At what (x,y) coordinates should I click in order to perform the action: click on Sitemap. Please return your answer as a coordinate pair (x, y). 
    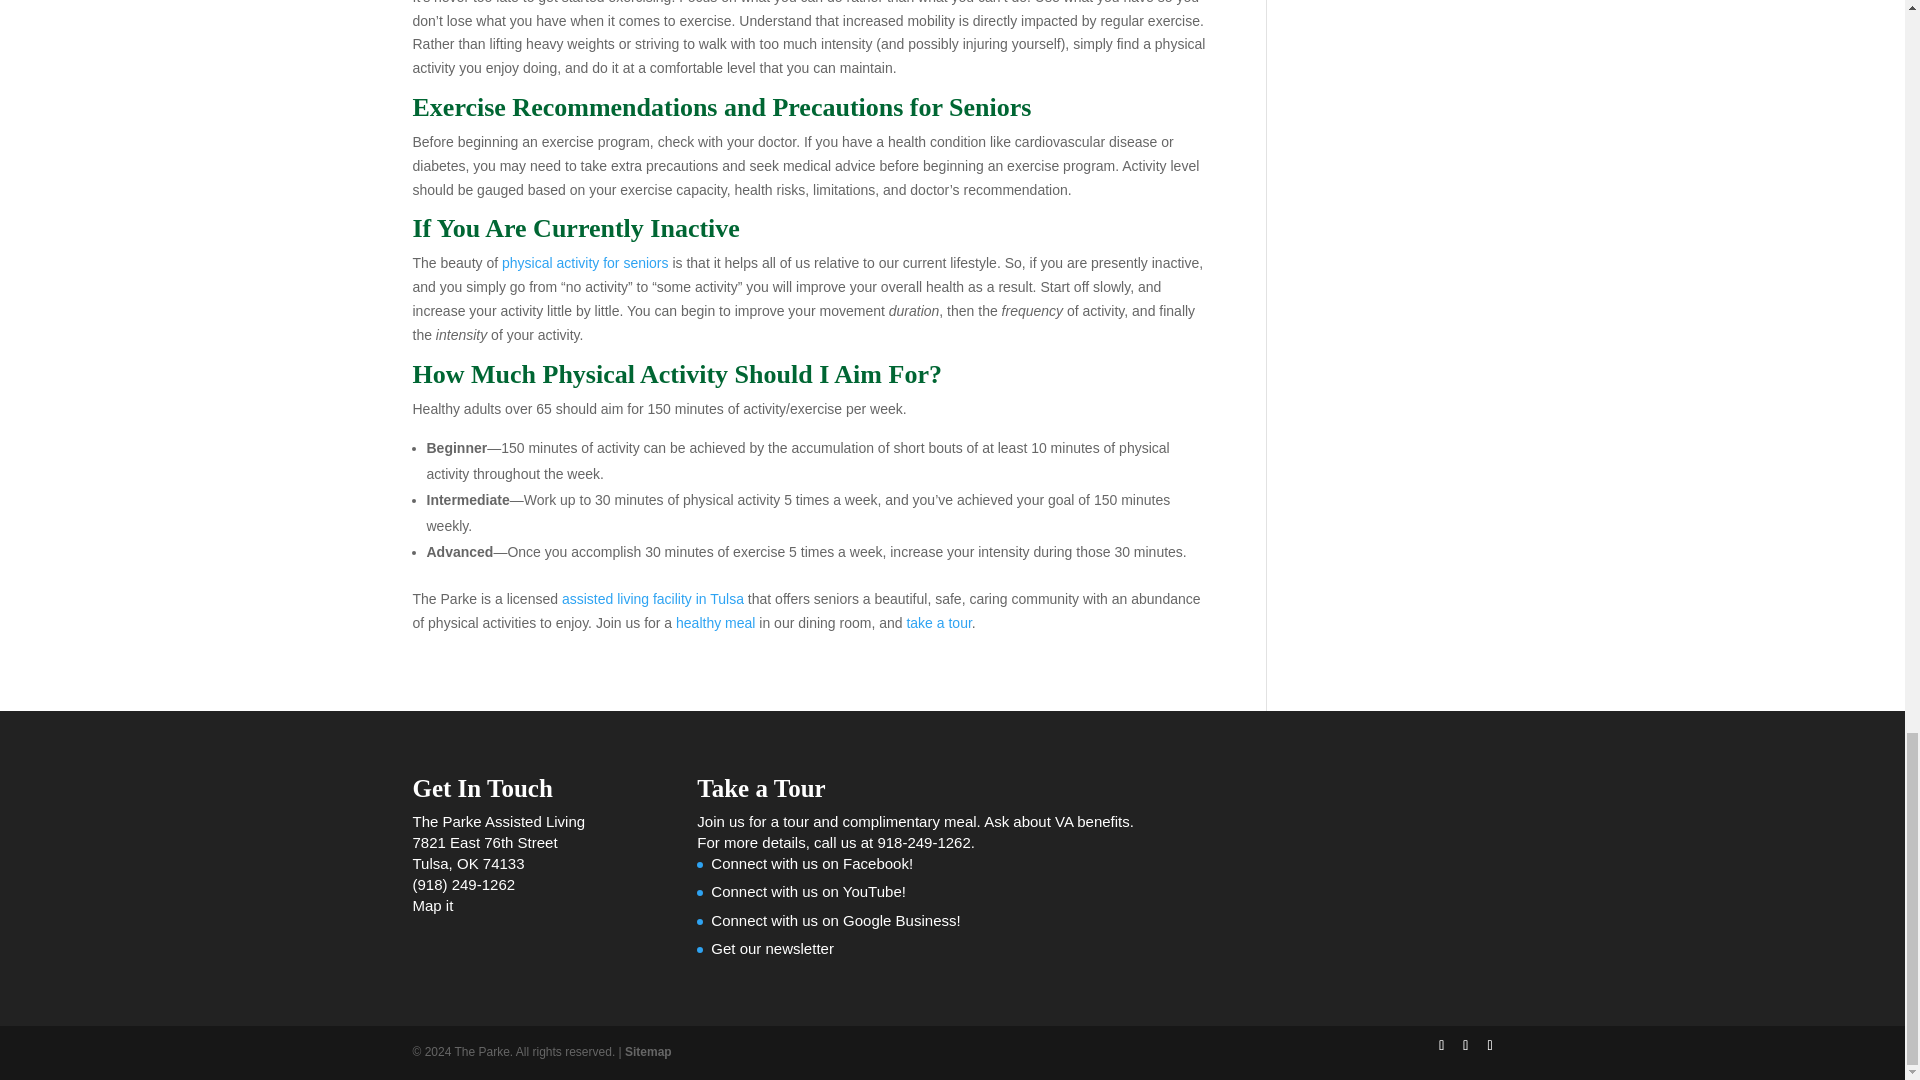
    Looking at the image, I should click on (648, 1052).